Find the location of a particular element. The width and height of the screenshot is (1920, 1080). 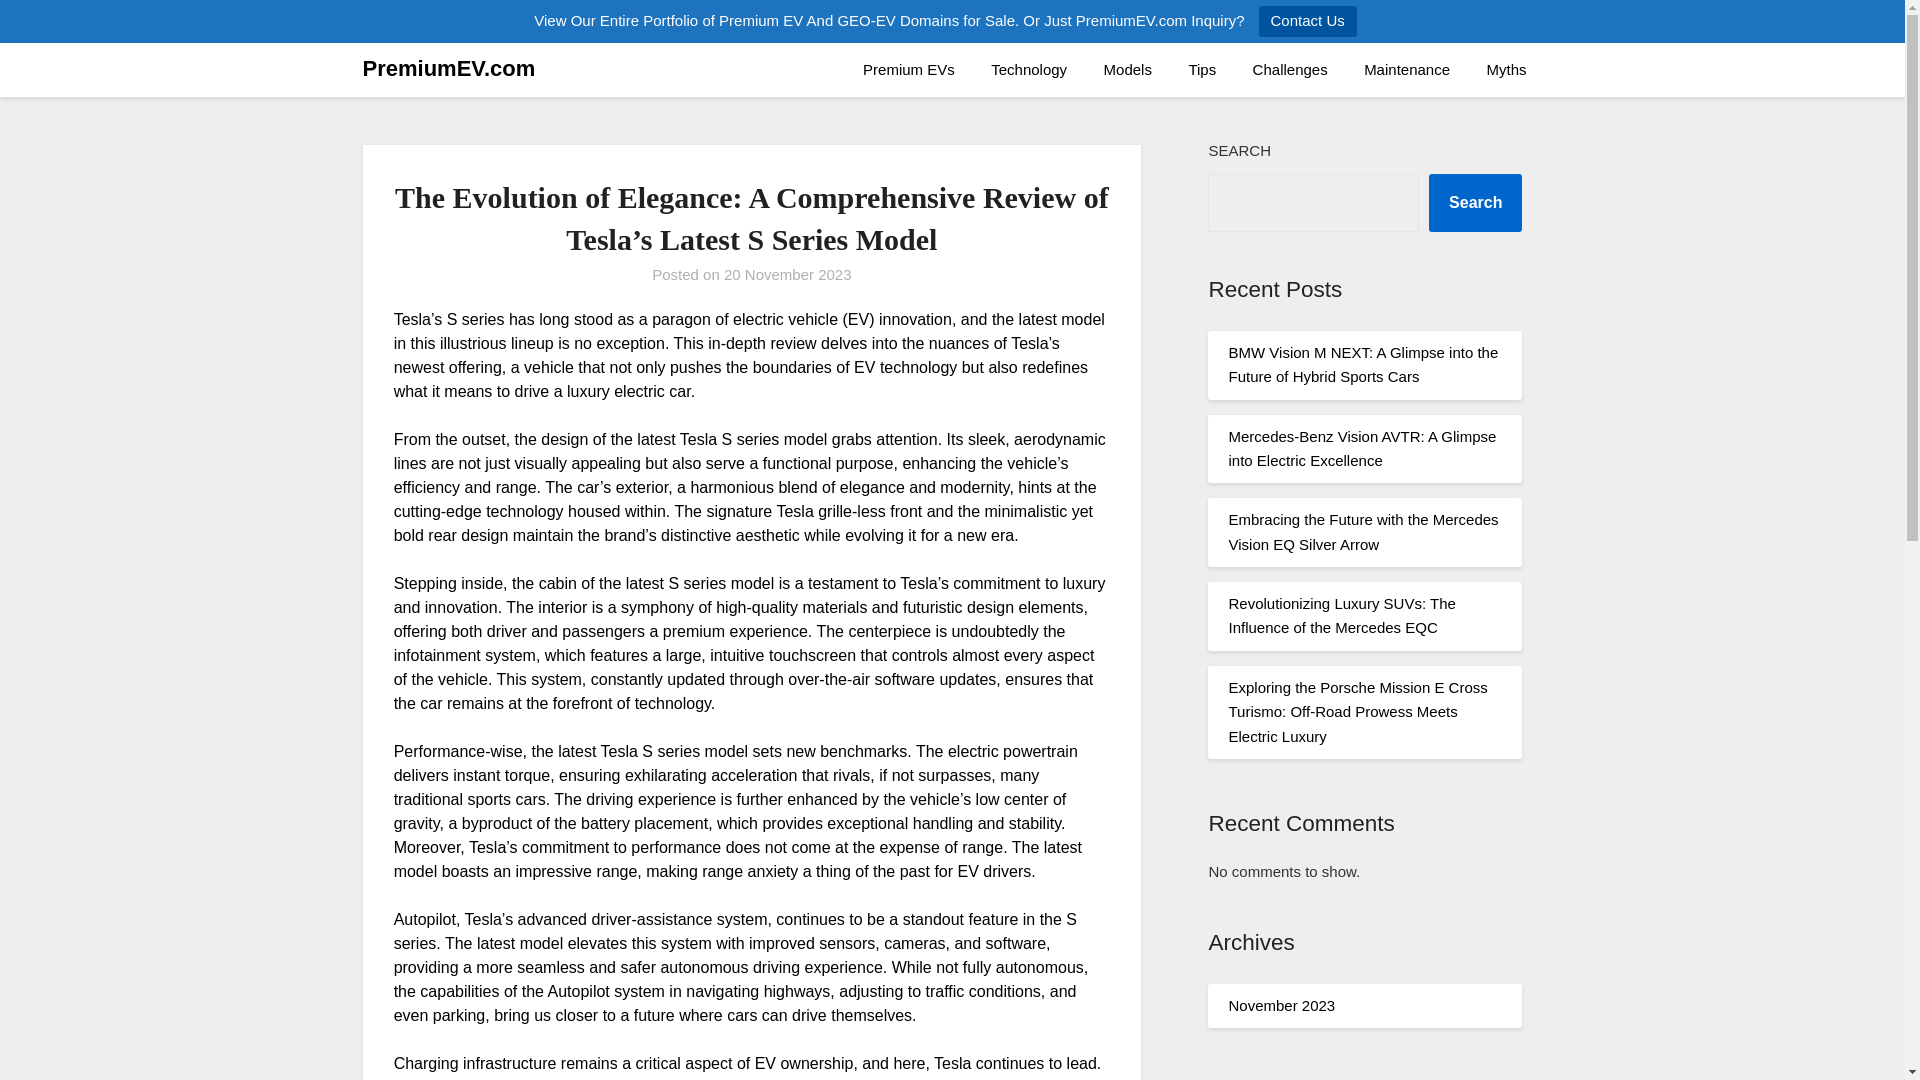

Contact Us is located at coordinates (1308, 21).